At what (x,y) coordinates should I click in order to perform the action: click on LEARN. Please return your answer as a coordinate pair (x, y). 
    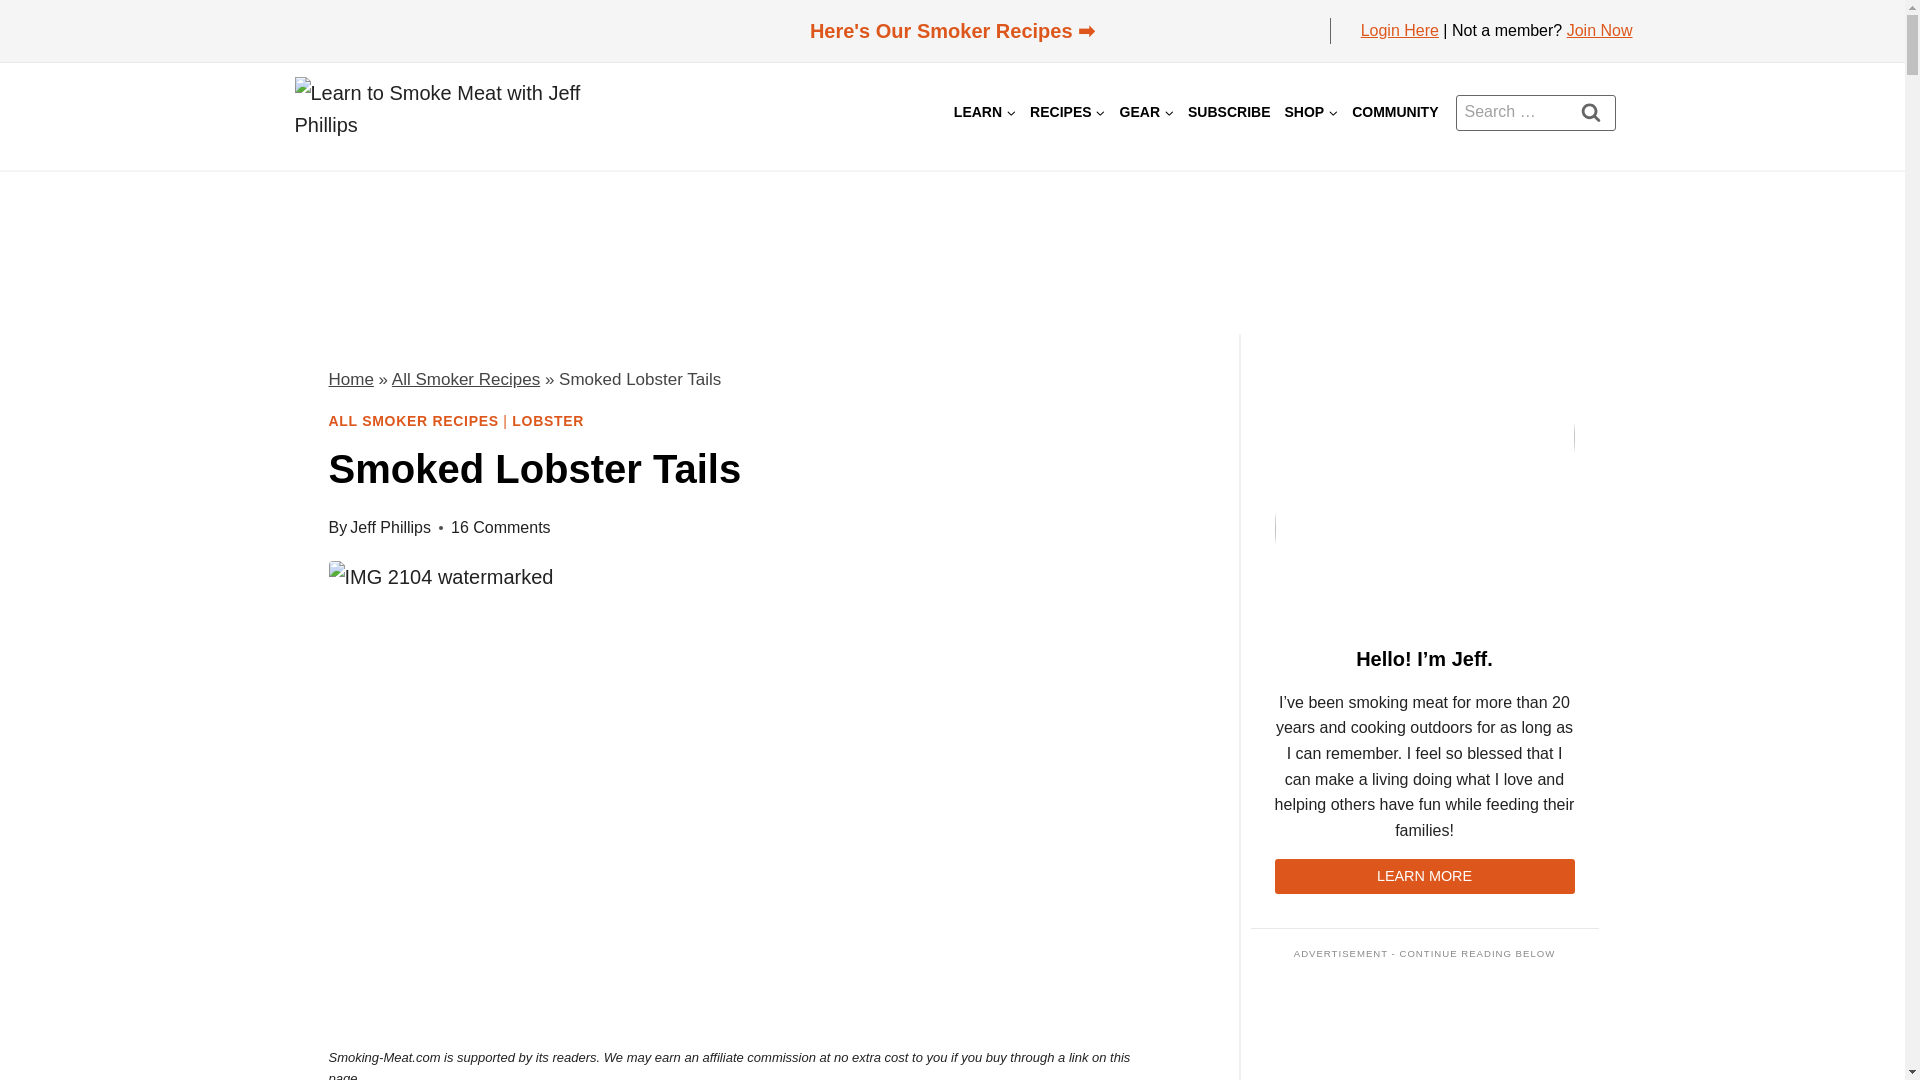
    Looking at the image, I should click on (984, 112).